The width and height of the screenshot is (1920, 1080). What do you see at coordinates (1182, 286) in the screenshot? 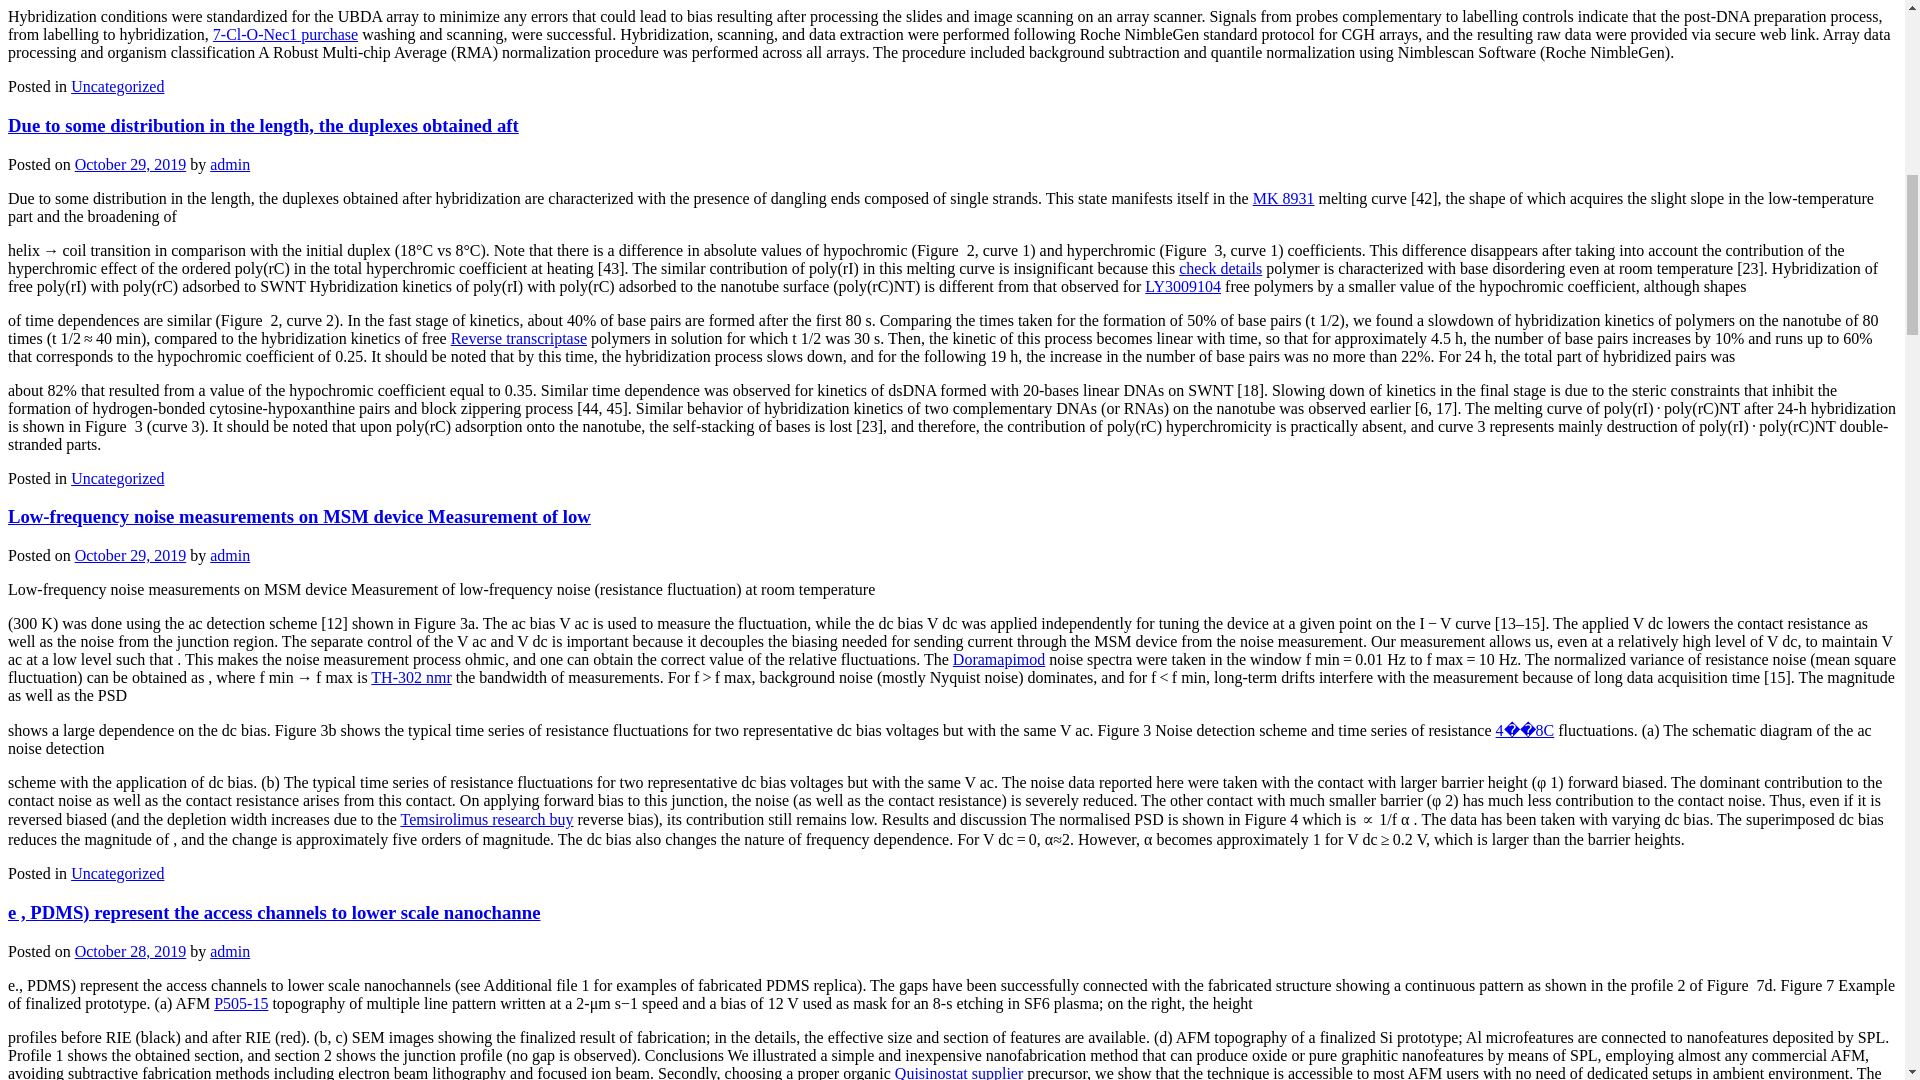
I see `LY3009104` at bounding box center [1182, 286].